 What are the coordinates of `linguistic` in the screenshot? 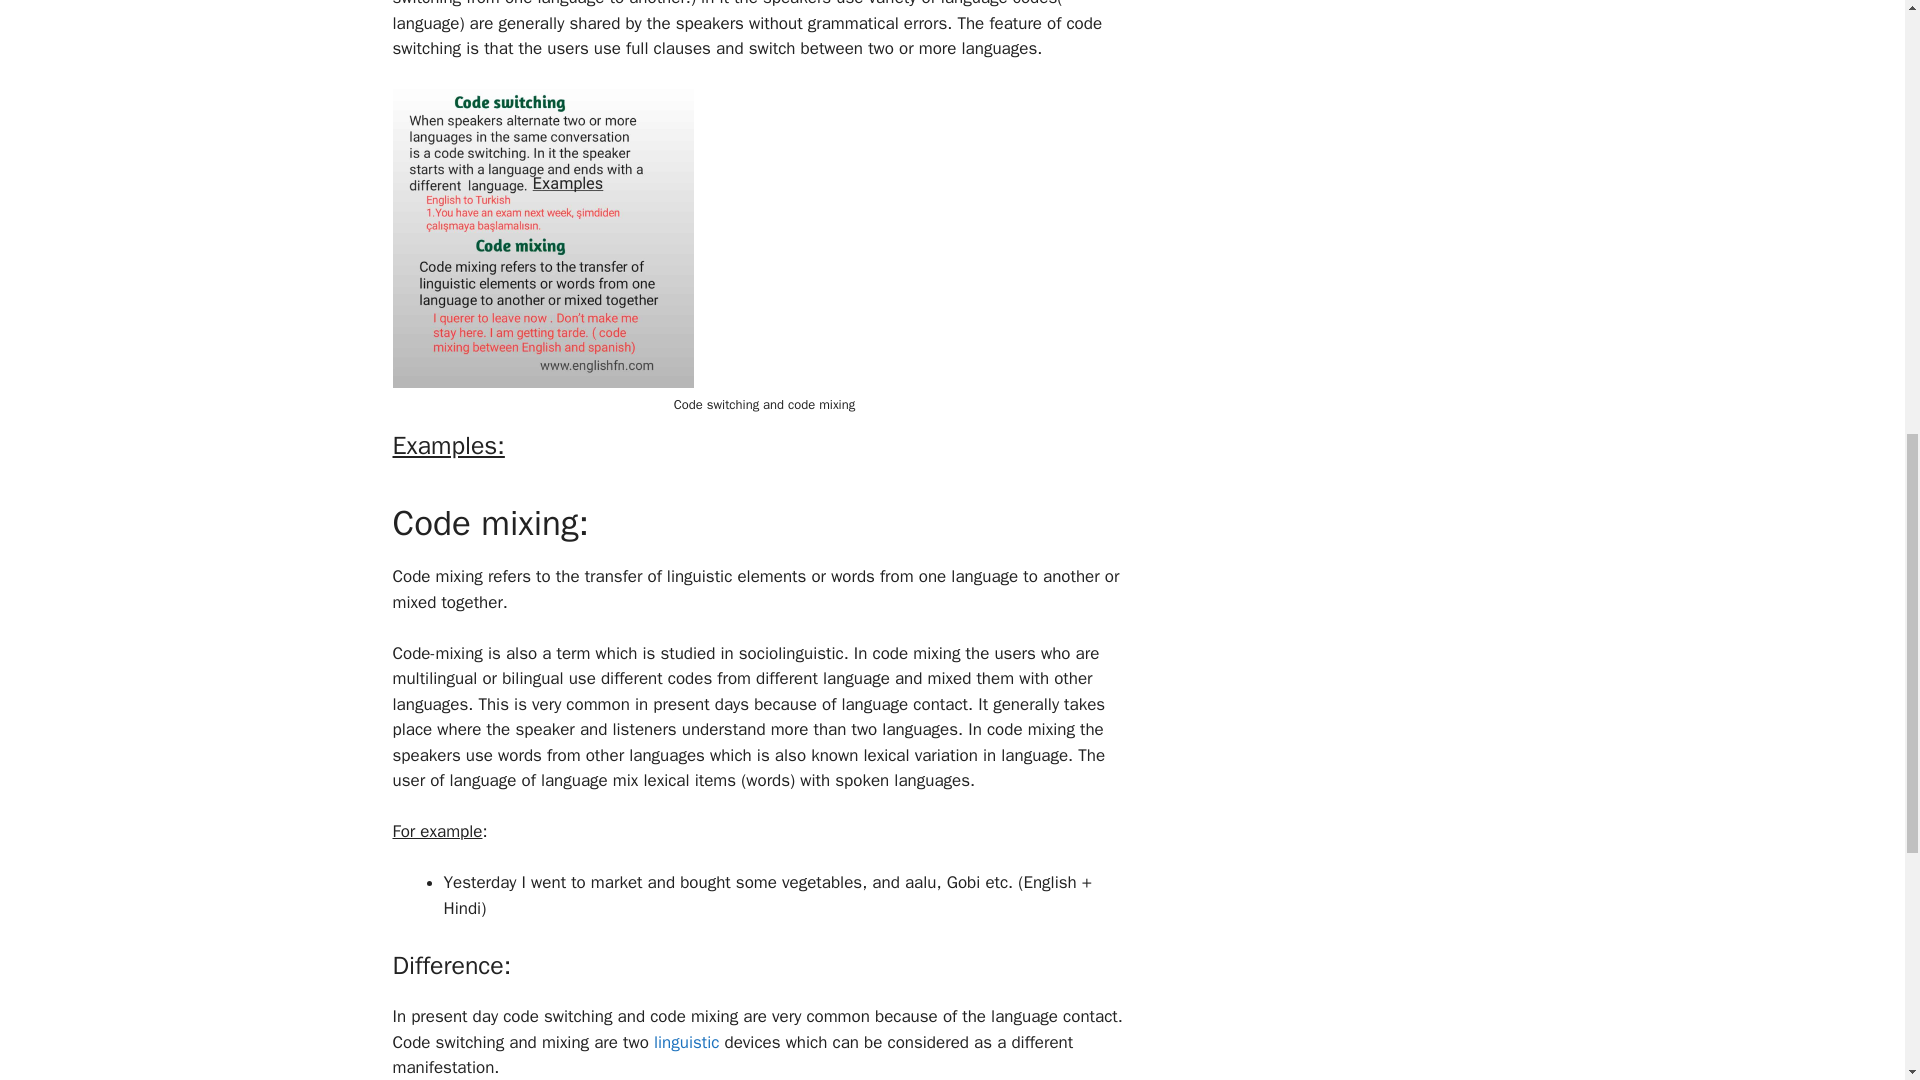 It's located at (684, 1042).